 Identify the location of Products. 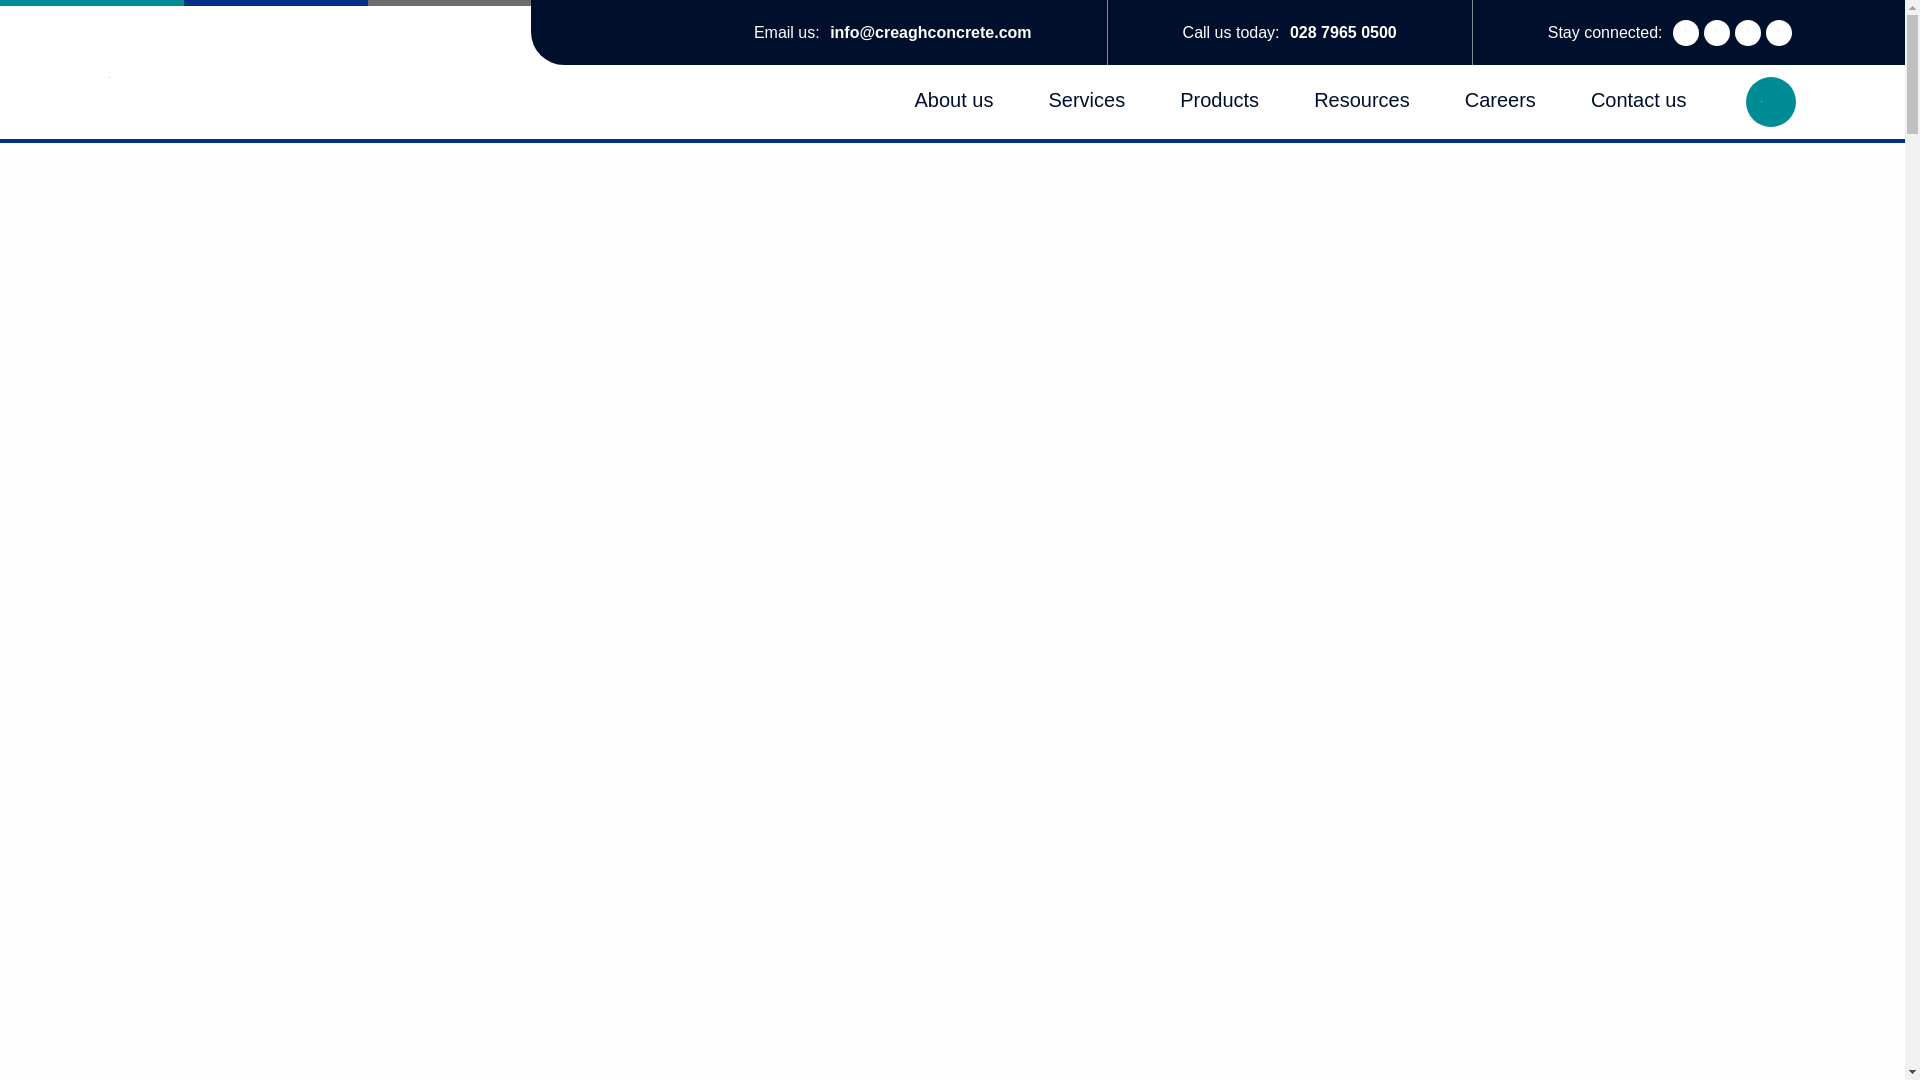
(1220, 100).